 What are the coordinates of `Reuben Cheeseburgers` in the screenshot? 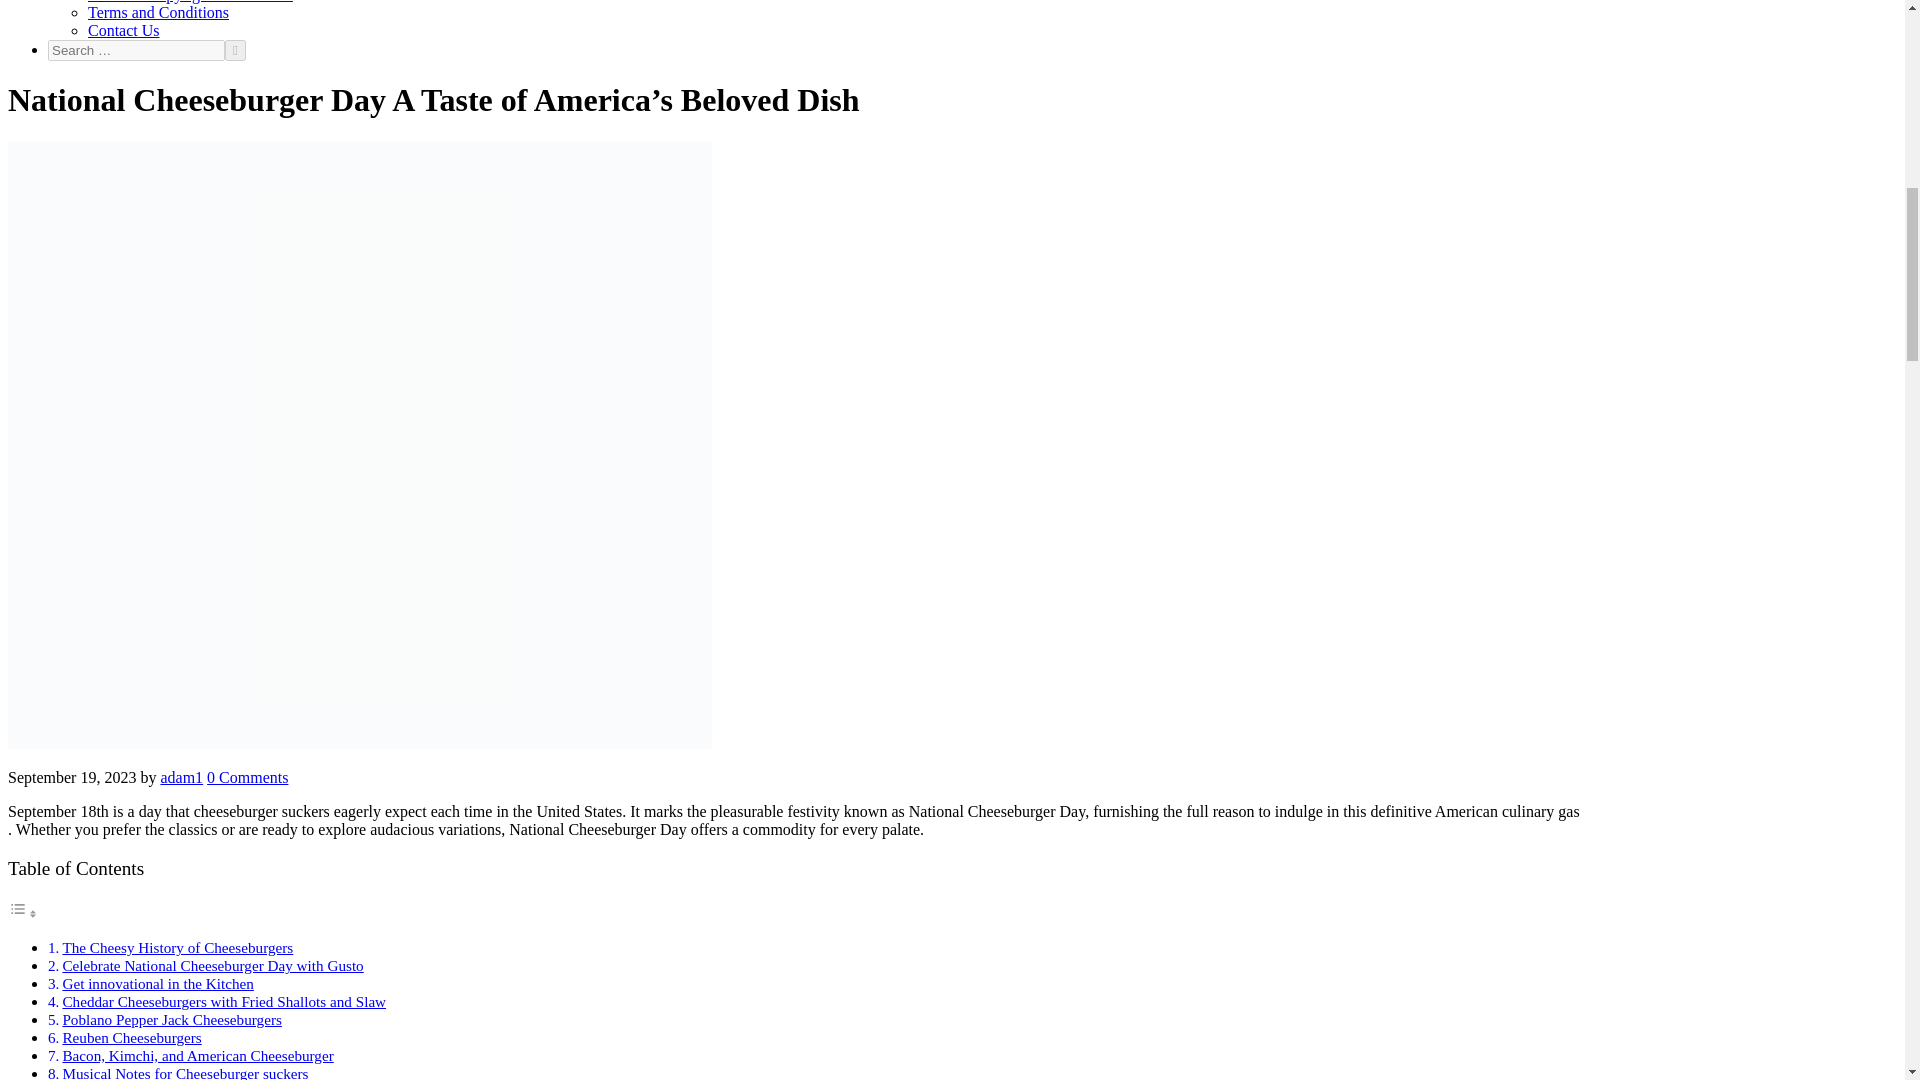 It's located at (131, 1038).